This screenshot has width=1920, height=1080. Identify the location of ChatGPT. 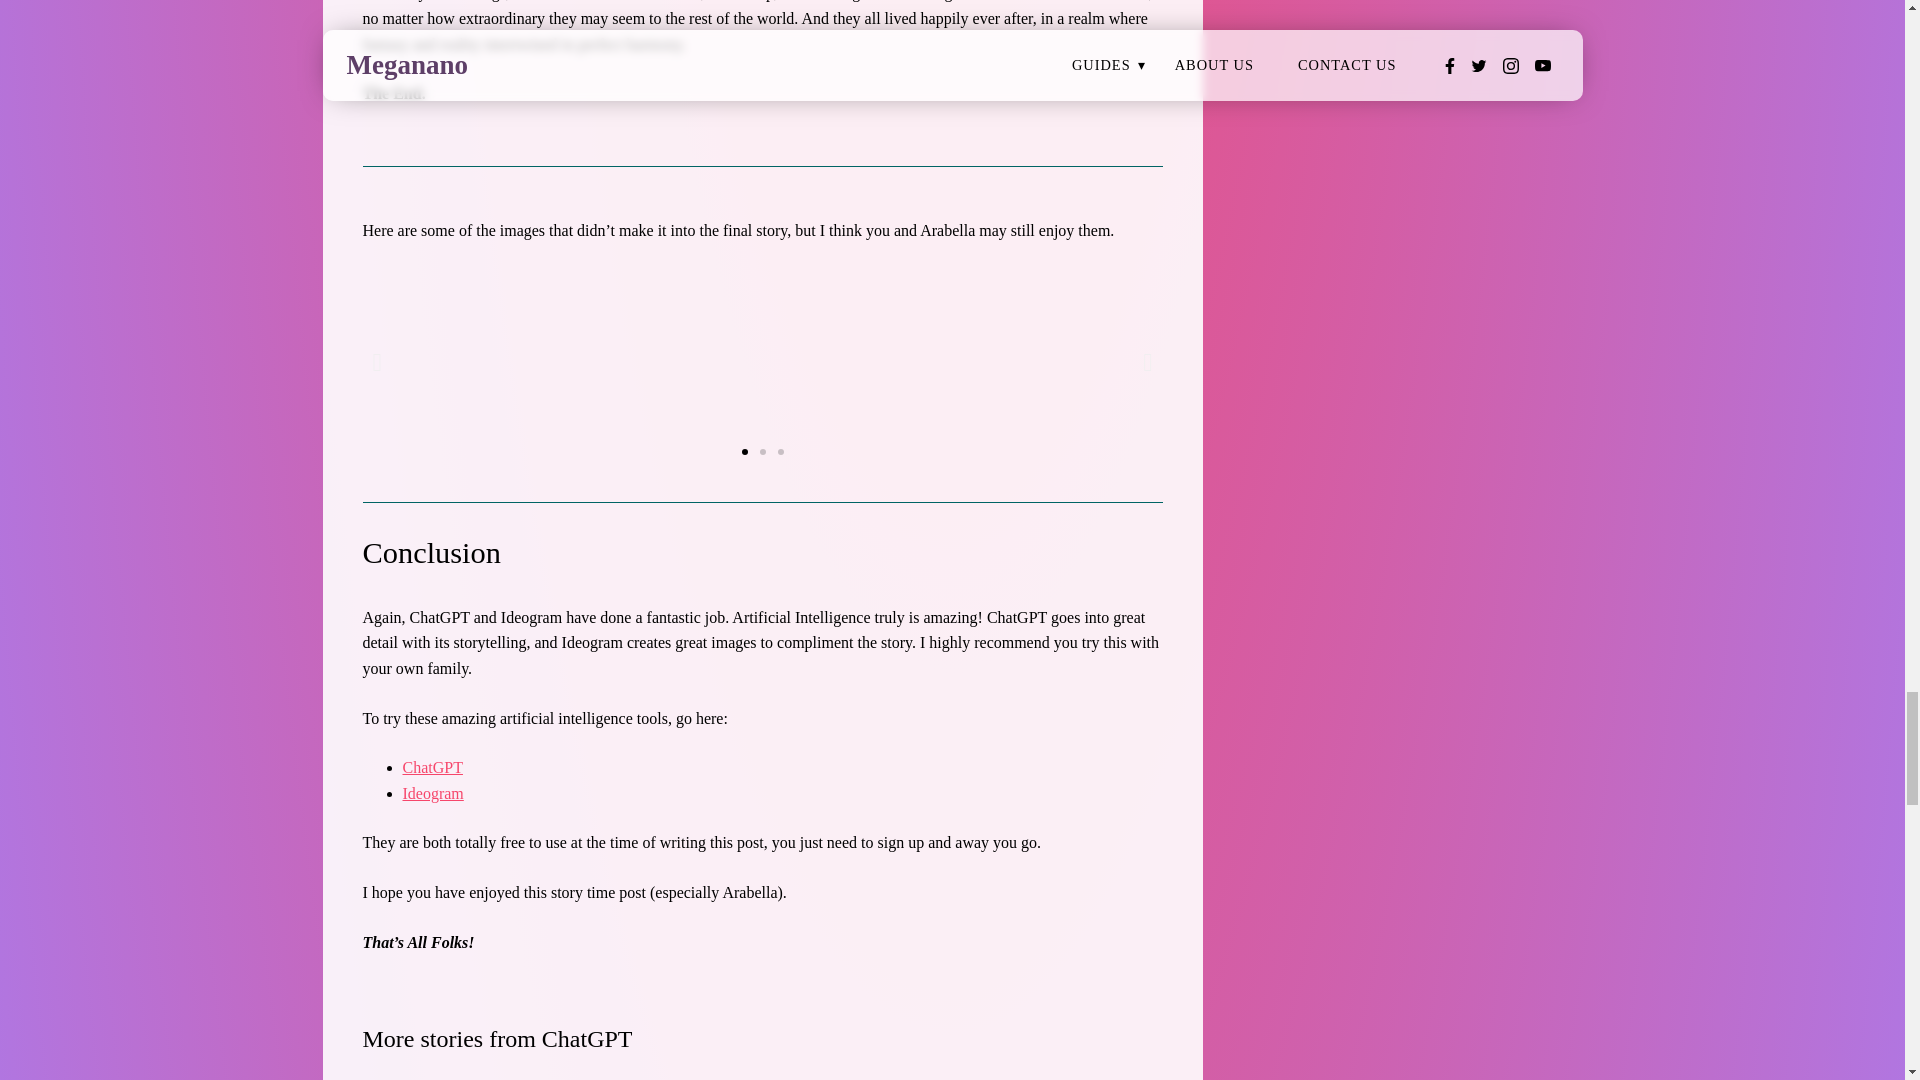
(432, 768).